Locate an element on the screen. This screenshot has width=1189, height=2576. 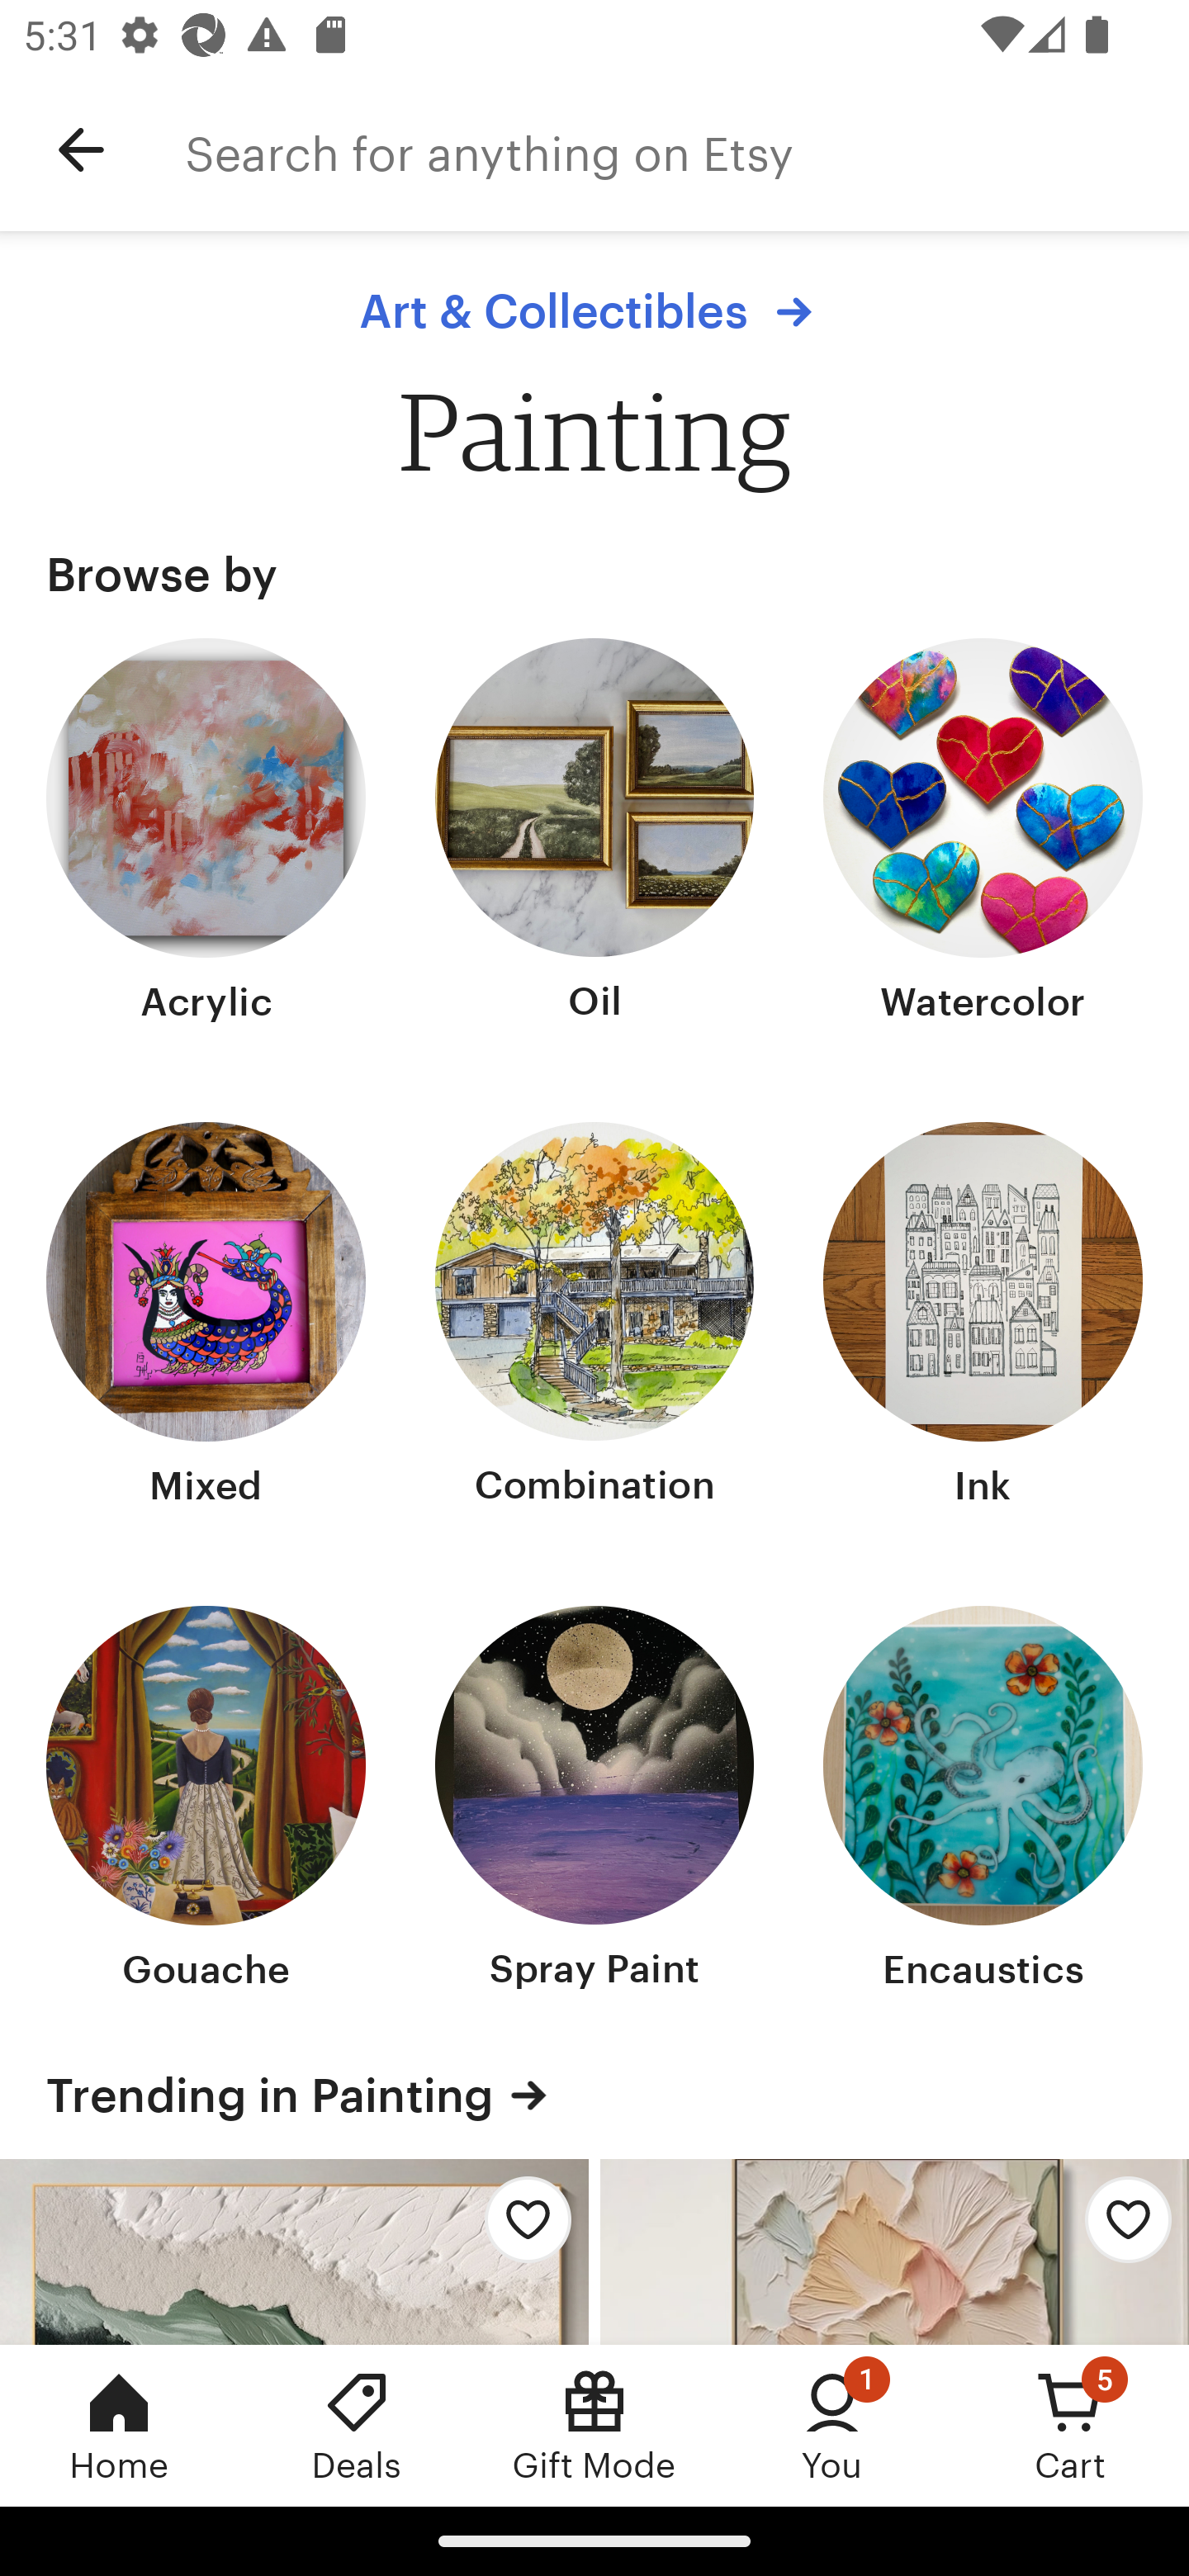
Cart, 5 new notifications Cart is located at coordinates (1070, 2425).